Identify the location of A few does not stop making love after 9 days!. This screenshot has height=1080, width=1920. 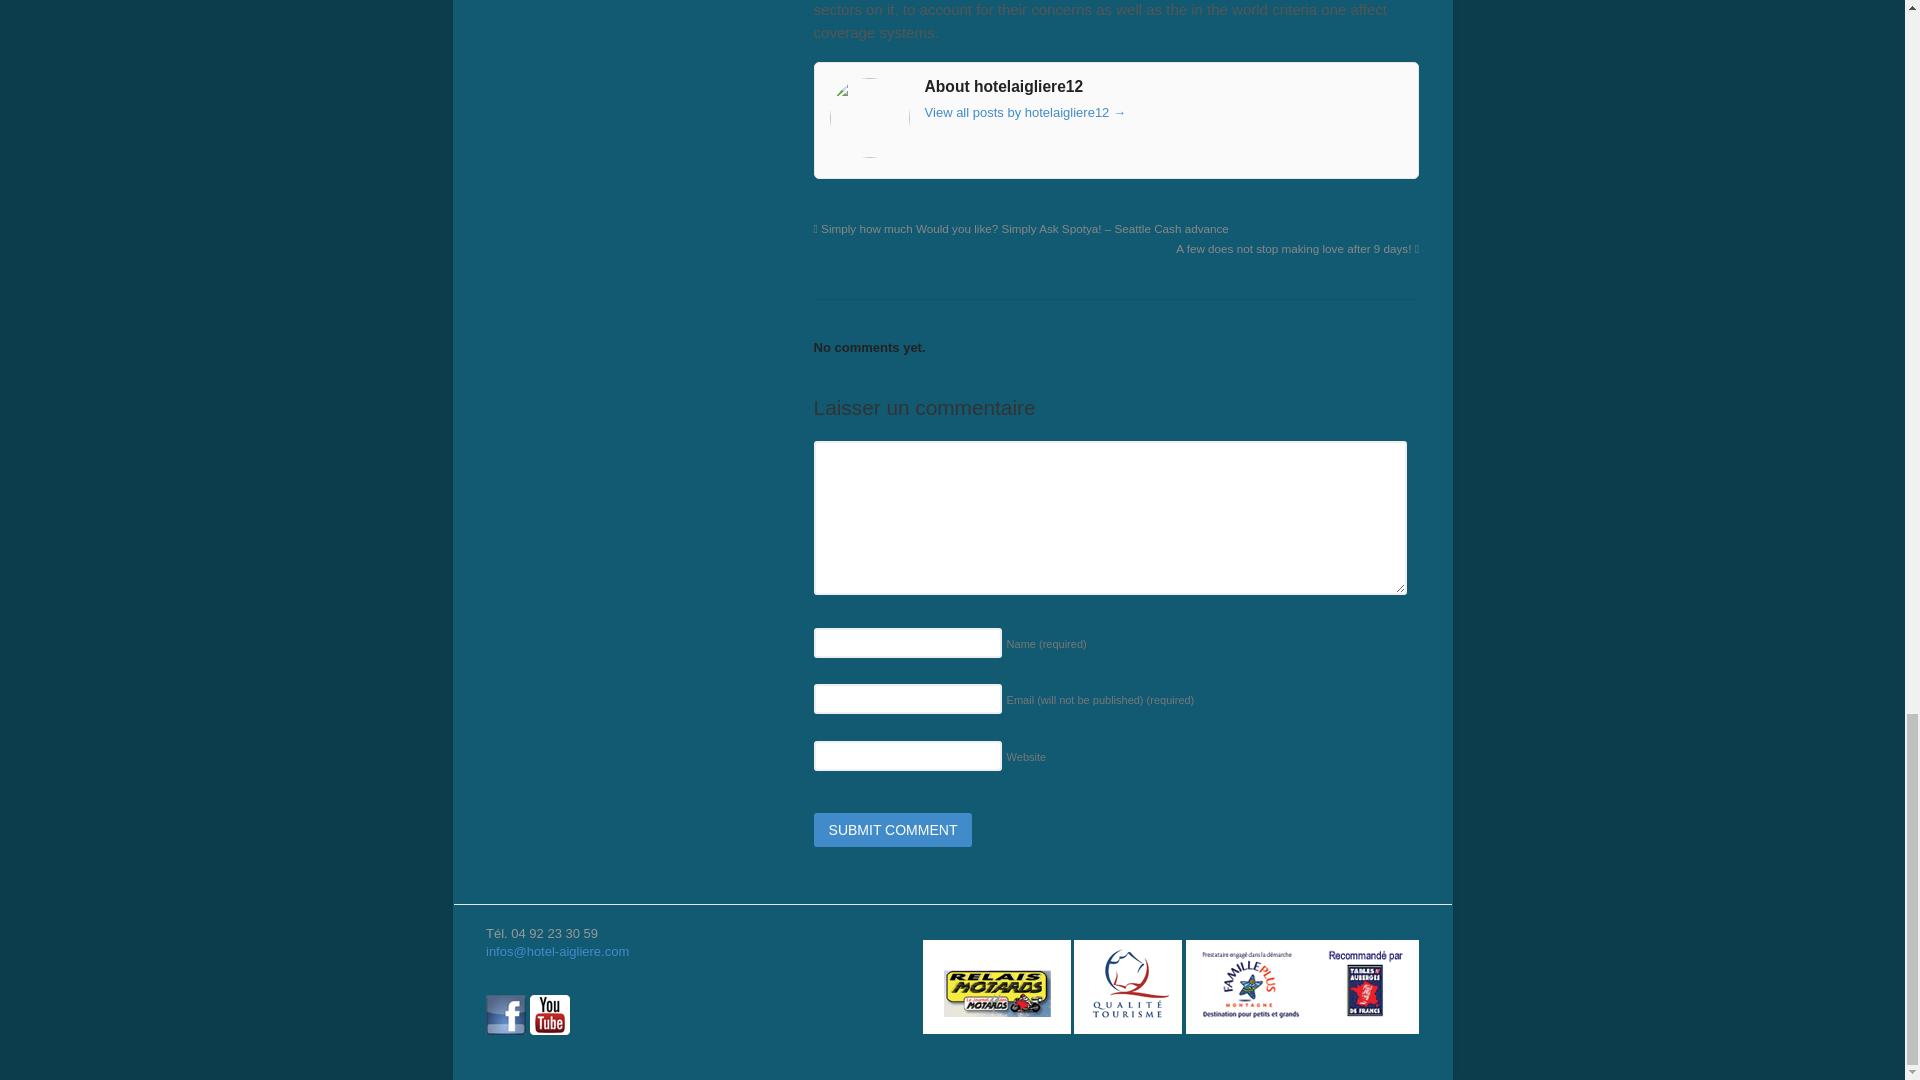
(1296, 248).